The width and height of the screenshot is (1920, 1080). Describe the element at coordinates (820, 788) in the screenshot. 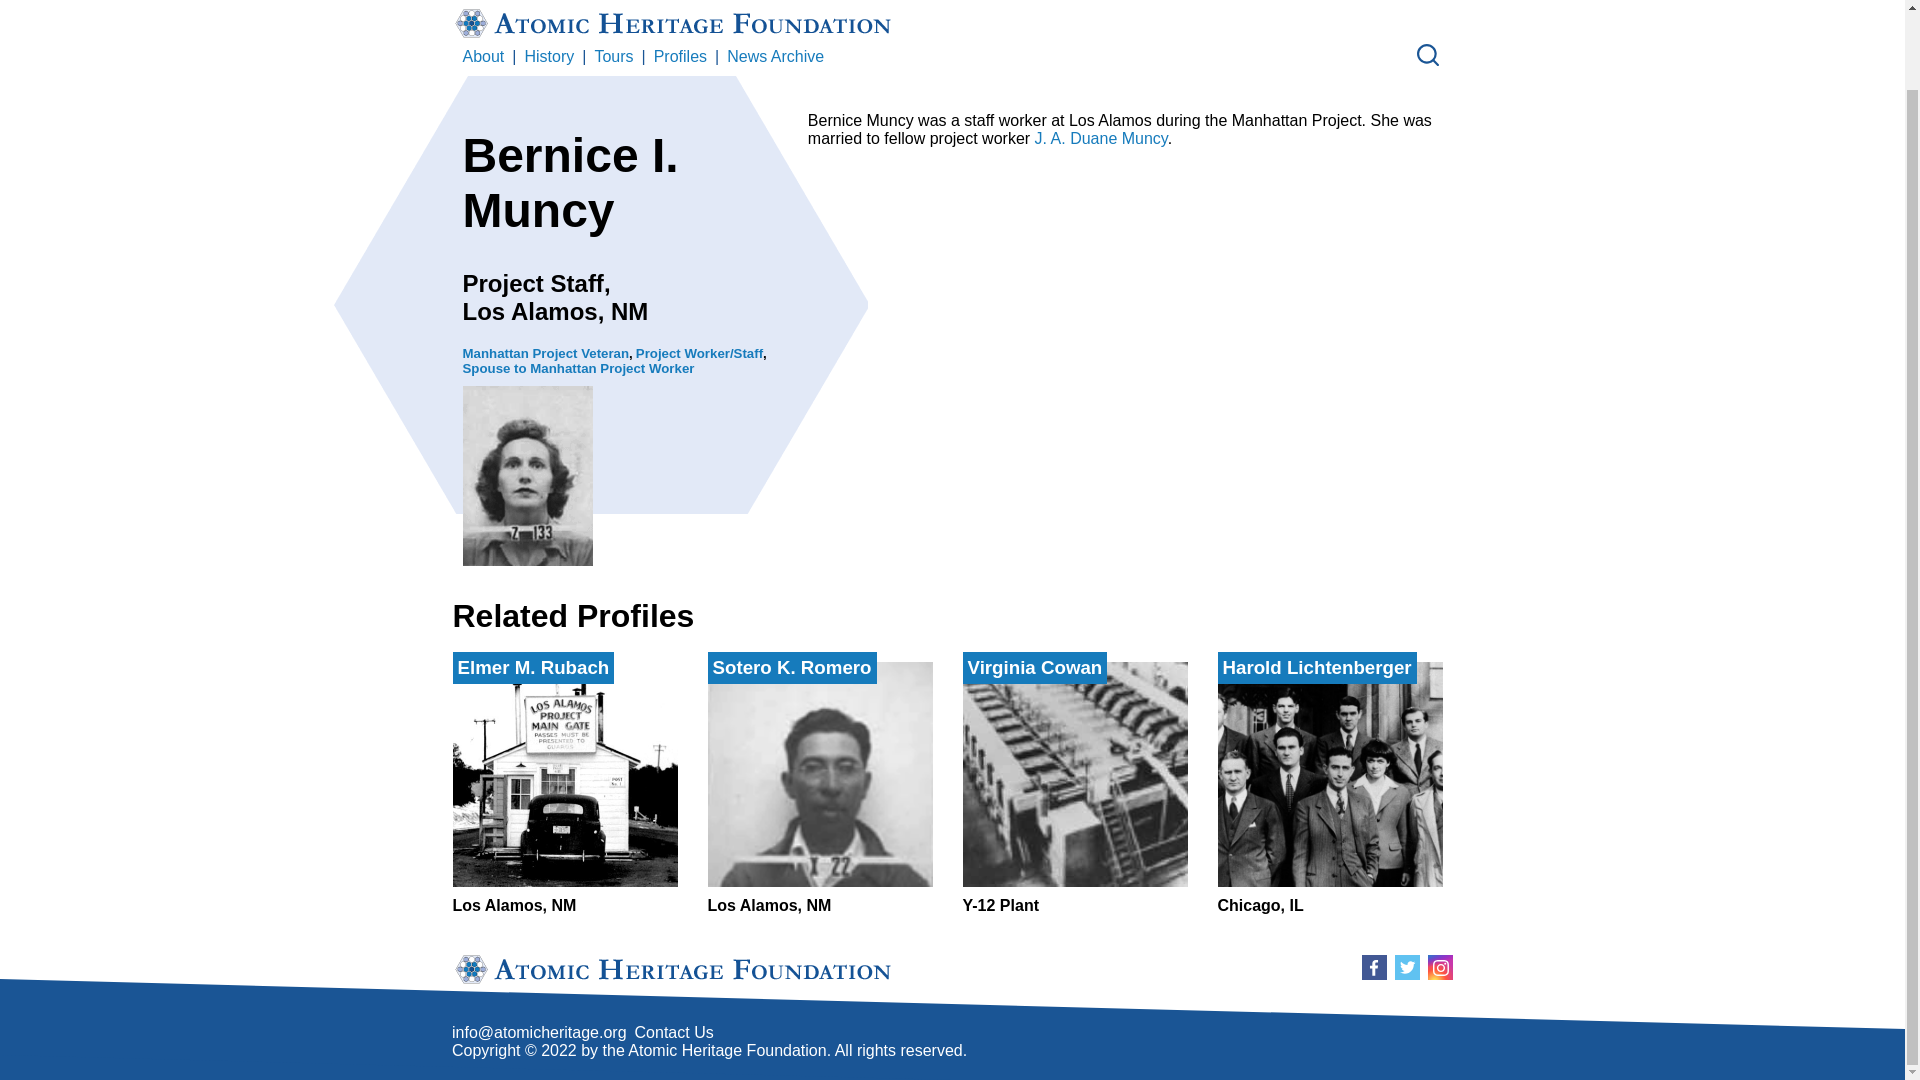

I see `J. A. Duane Muncy` at that location.